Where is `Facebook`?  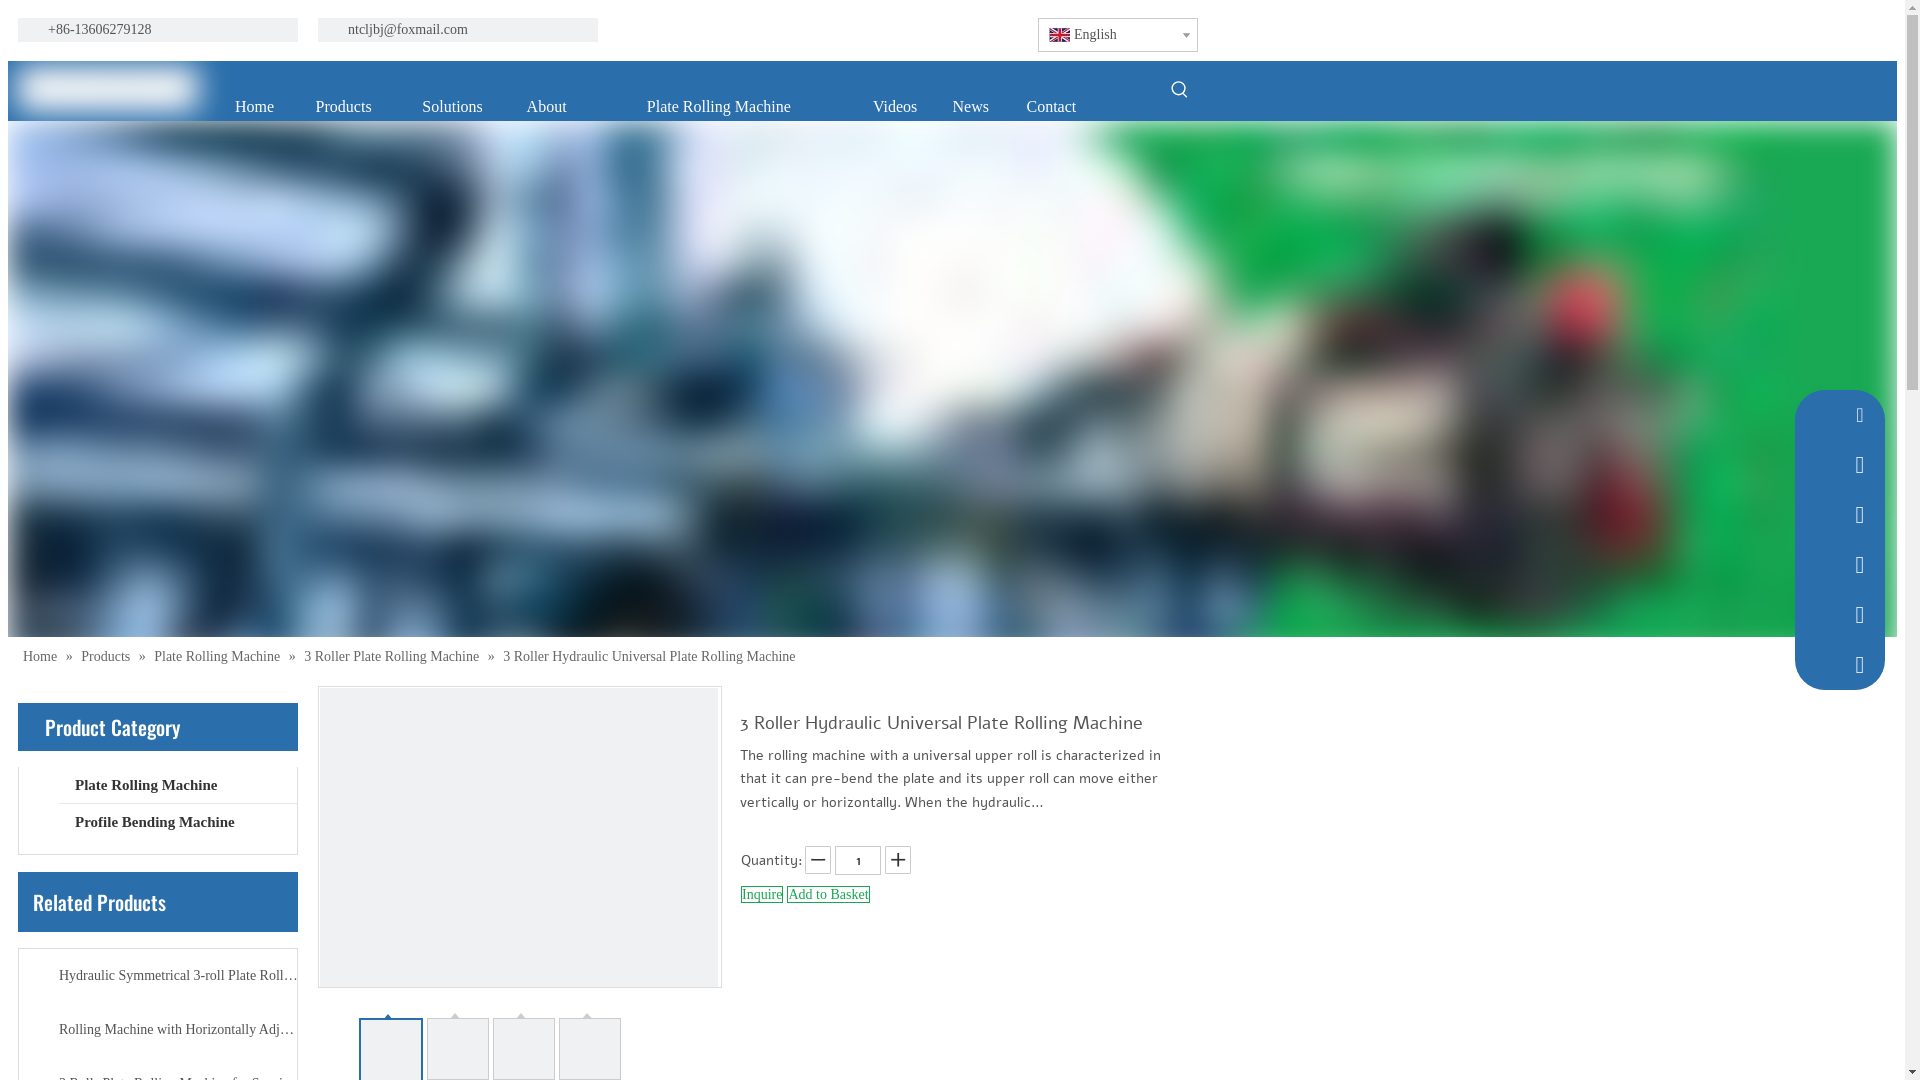 Facebook is located at coordinates (746, 30).